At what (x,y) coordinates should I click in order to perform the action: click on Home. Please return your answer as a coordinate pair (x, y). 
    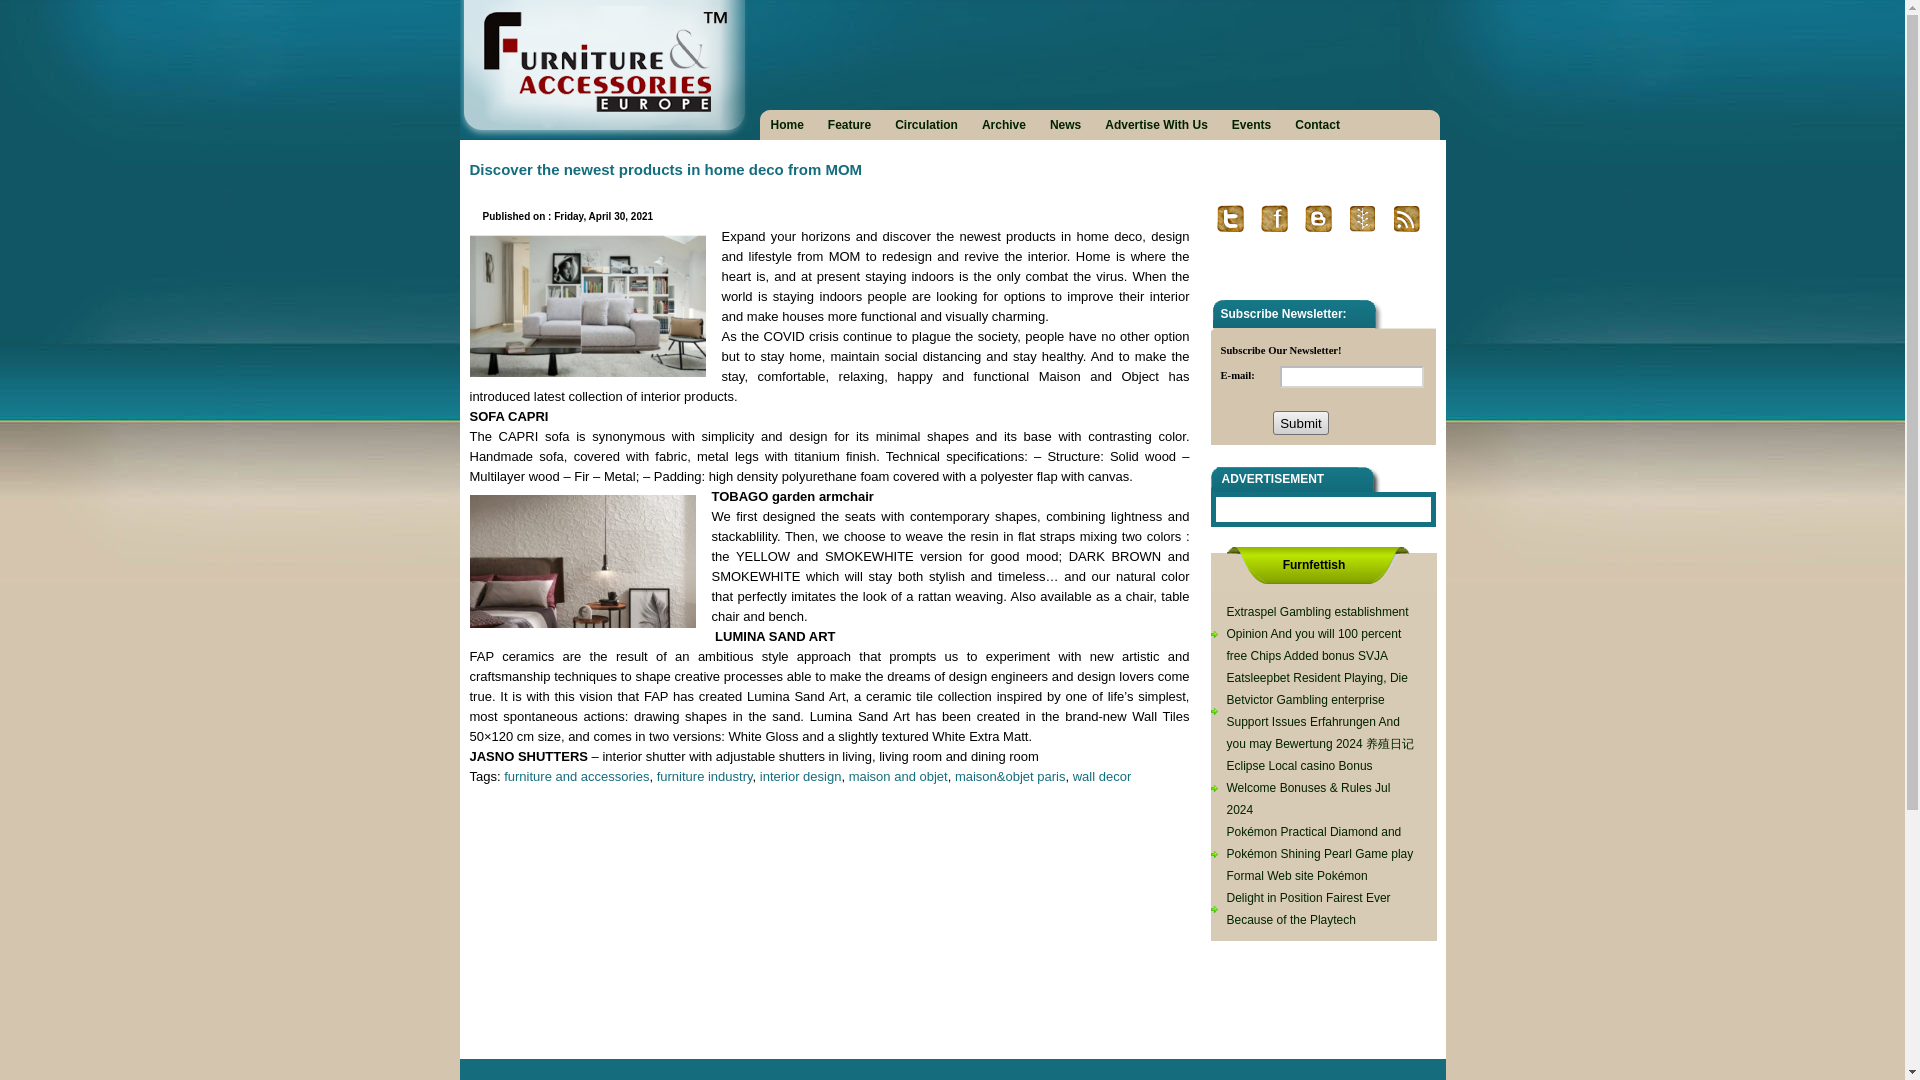
    Looking at the image, I should click on (787, 124).